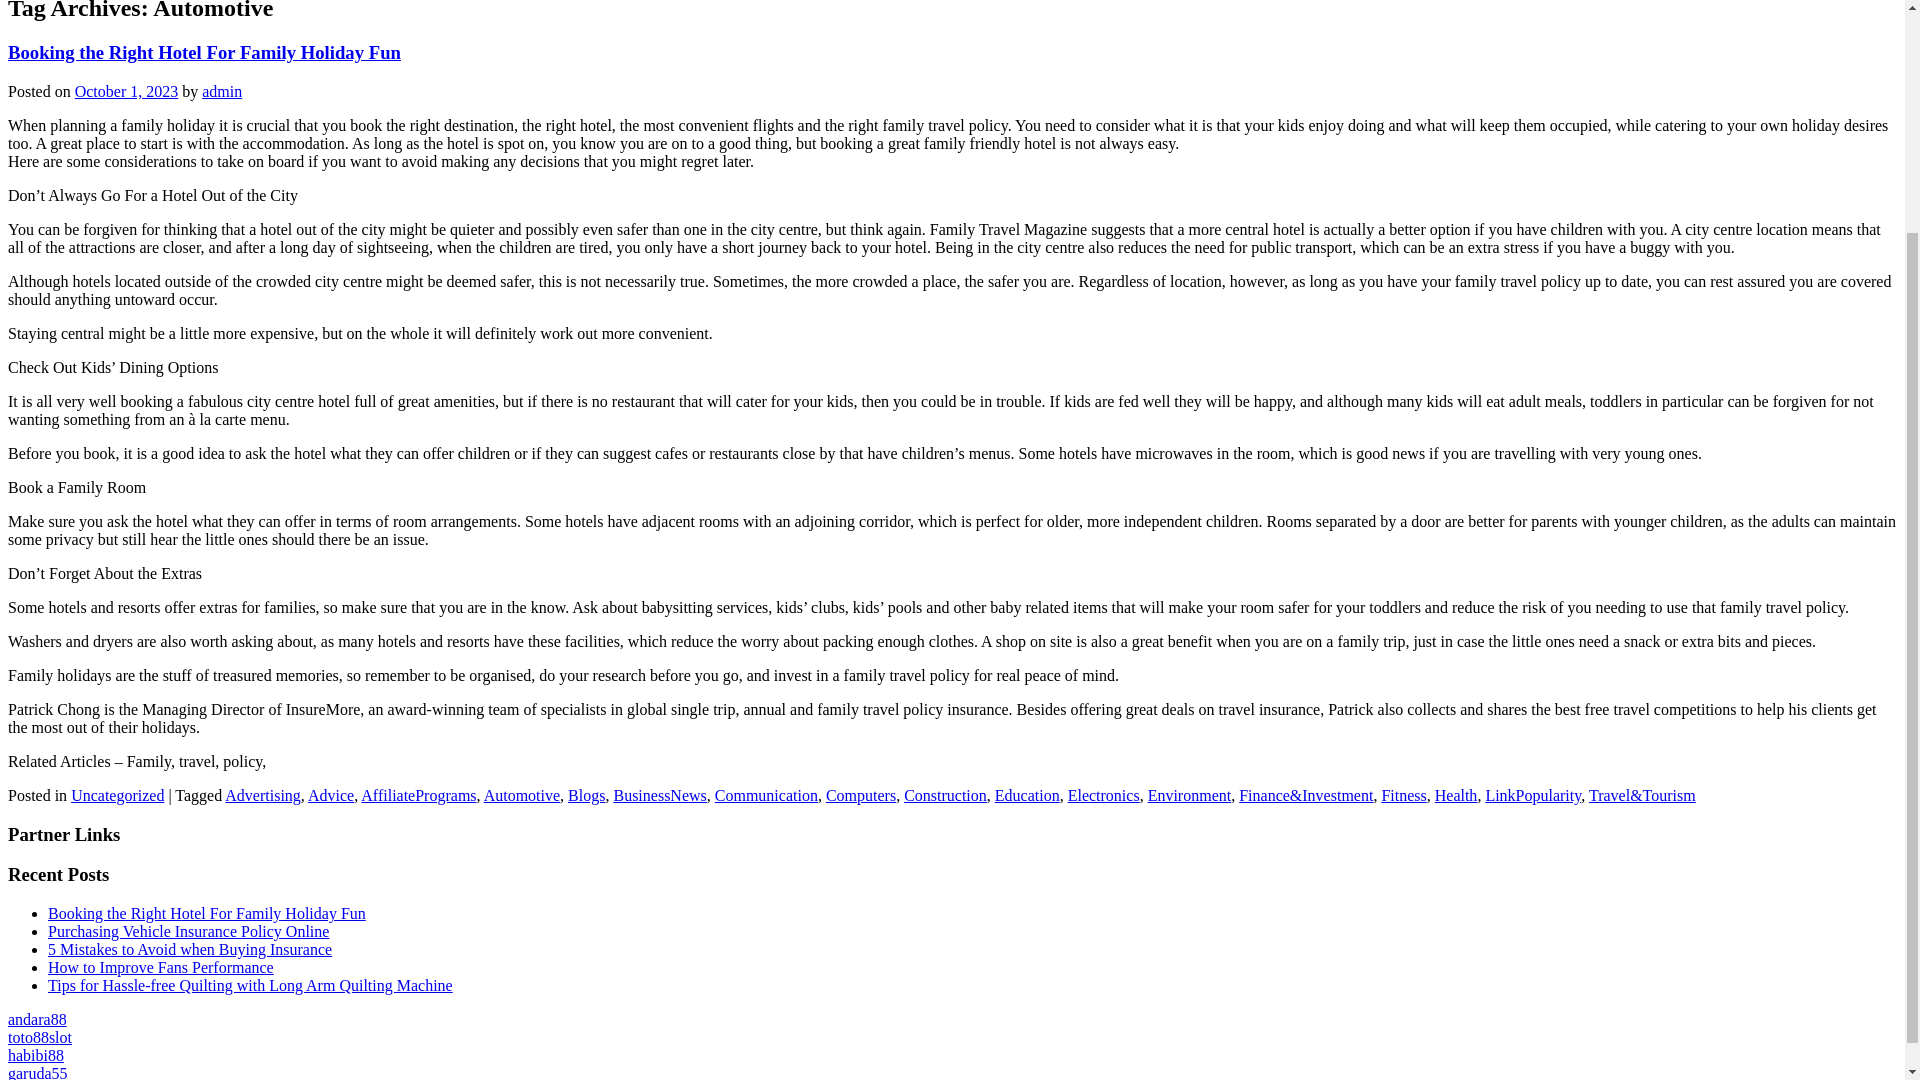 This screenshot has width=1920, height=1080. What do you see at coordinates (1104, 795) in the screenshot?
I see `Electronics` at bounding box center [1104, 795].